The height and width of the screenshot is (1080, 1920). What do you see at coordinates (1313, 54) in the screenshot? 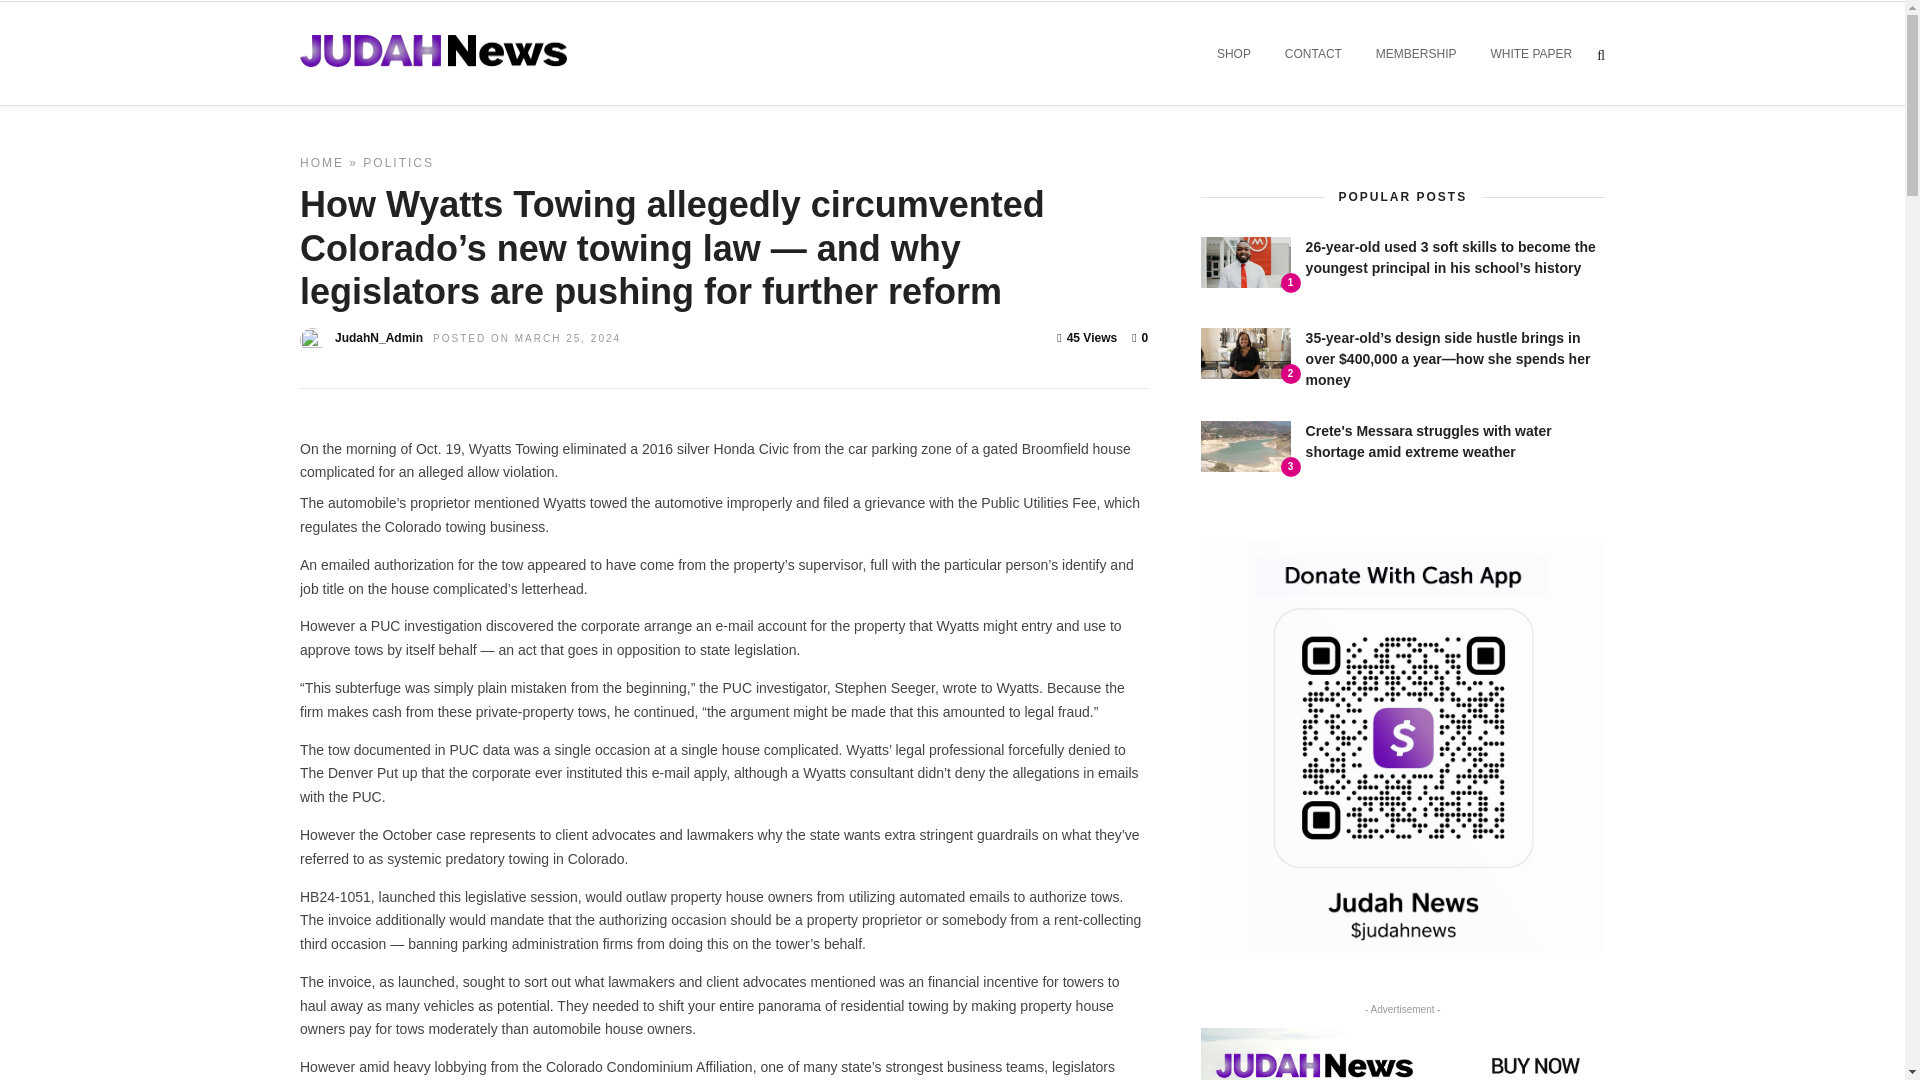
I see `CONTACT` at bounding box center [1313, 54].